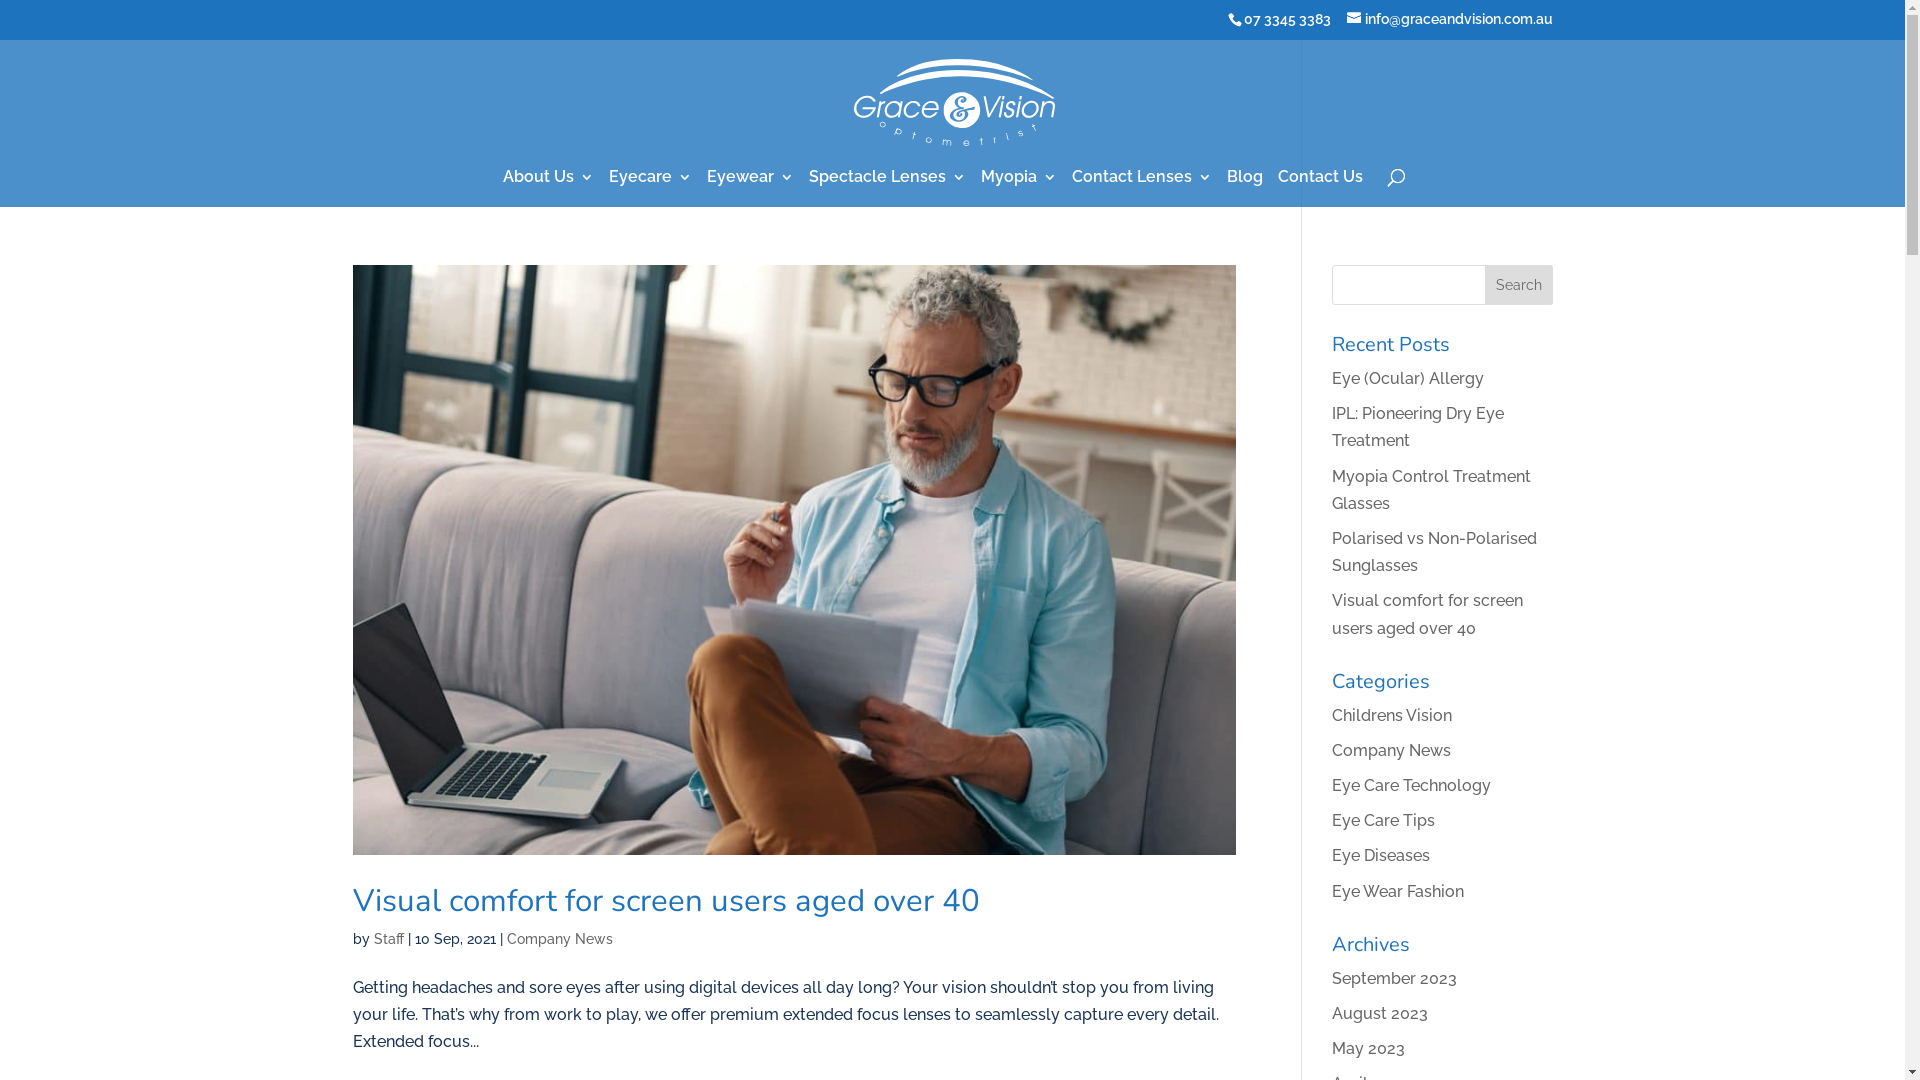  What do you see at coordinates (886, 188) in the screenshot?
I see `Spectacle Lenses` at bounding box center [886, 188].